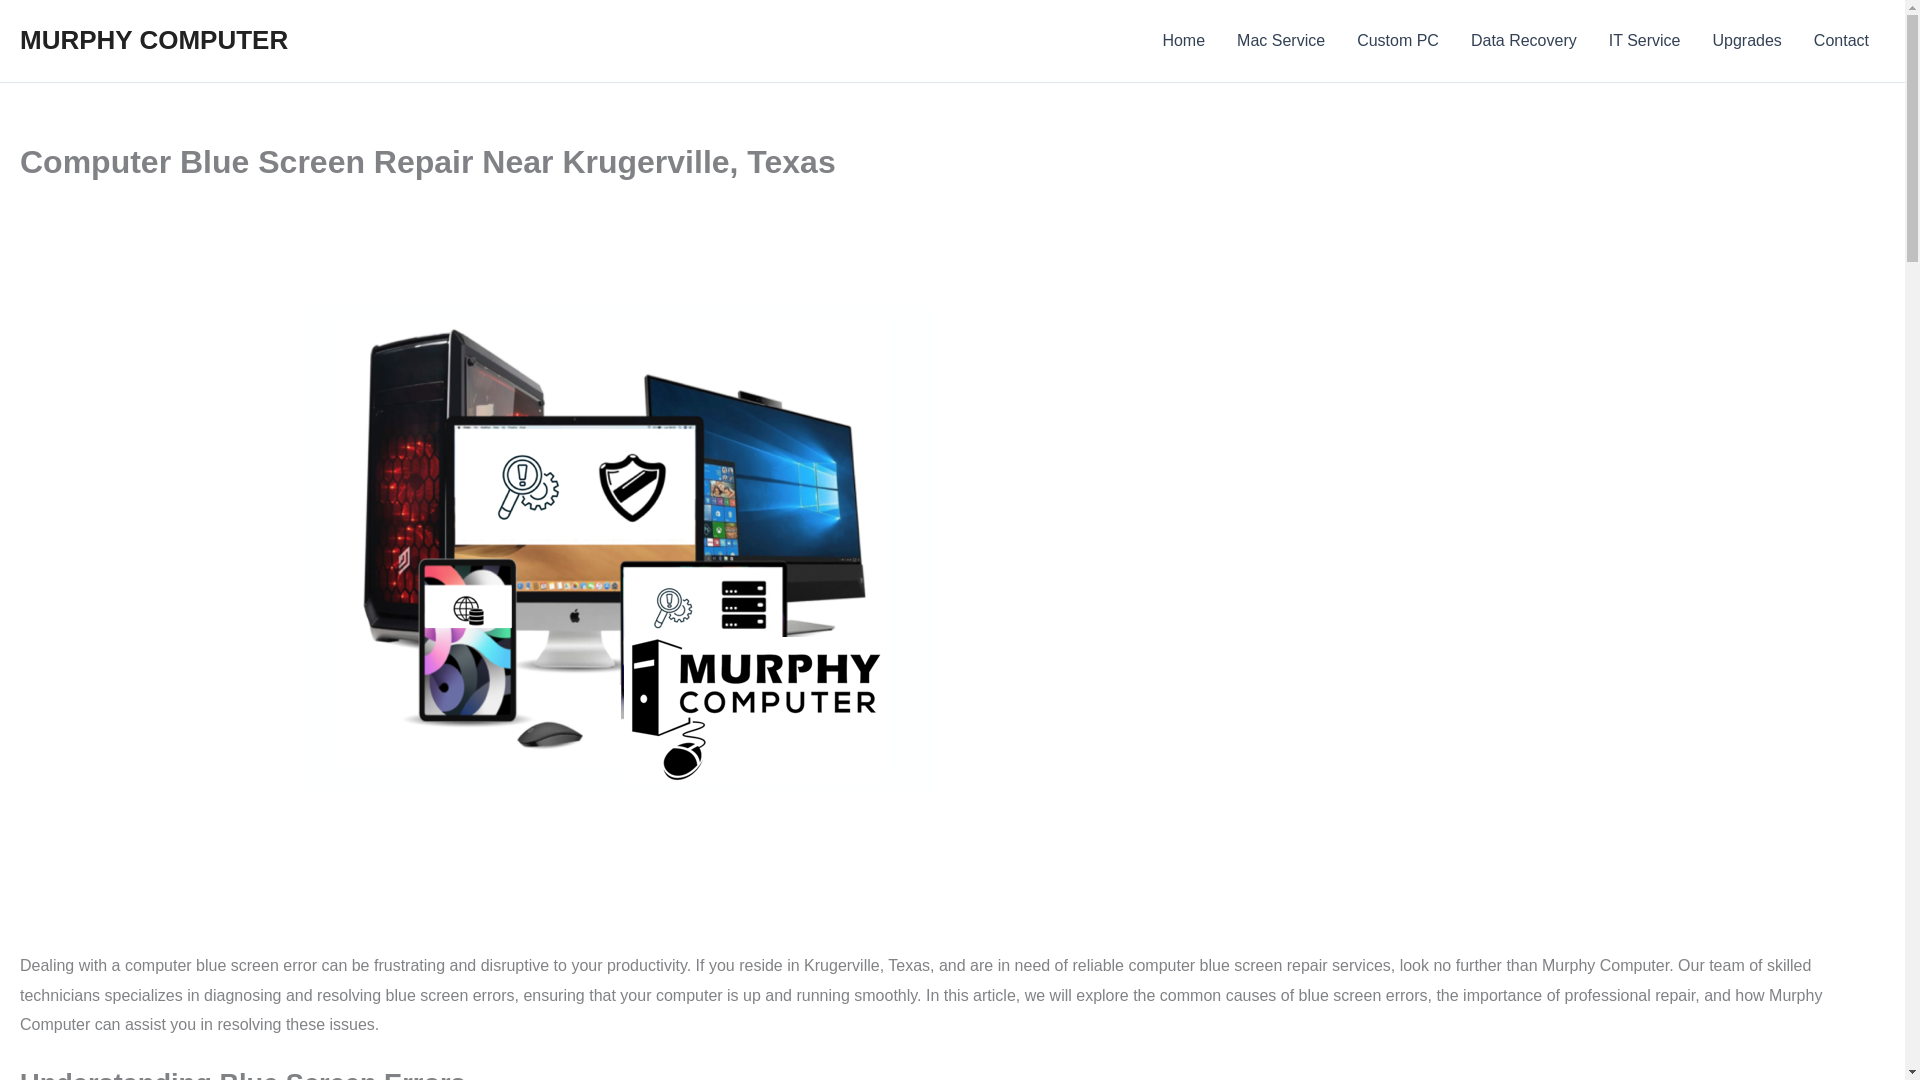  What do you see at coordinates (1184, 41) in the screenshot?
I see `Home` at bounding box center [1184, 41].